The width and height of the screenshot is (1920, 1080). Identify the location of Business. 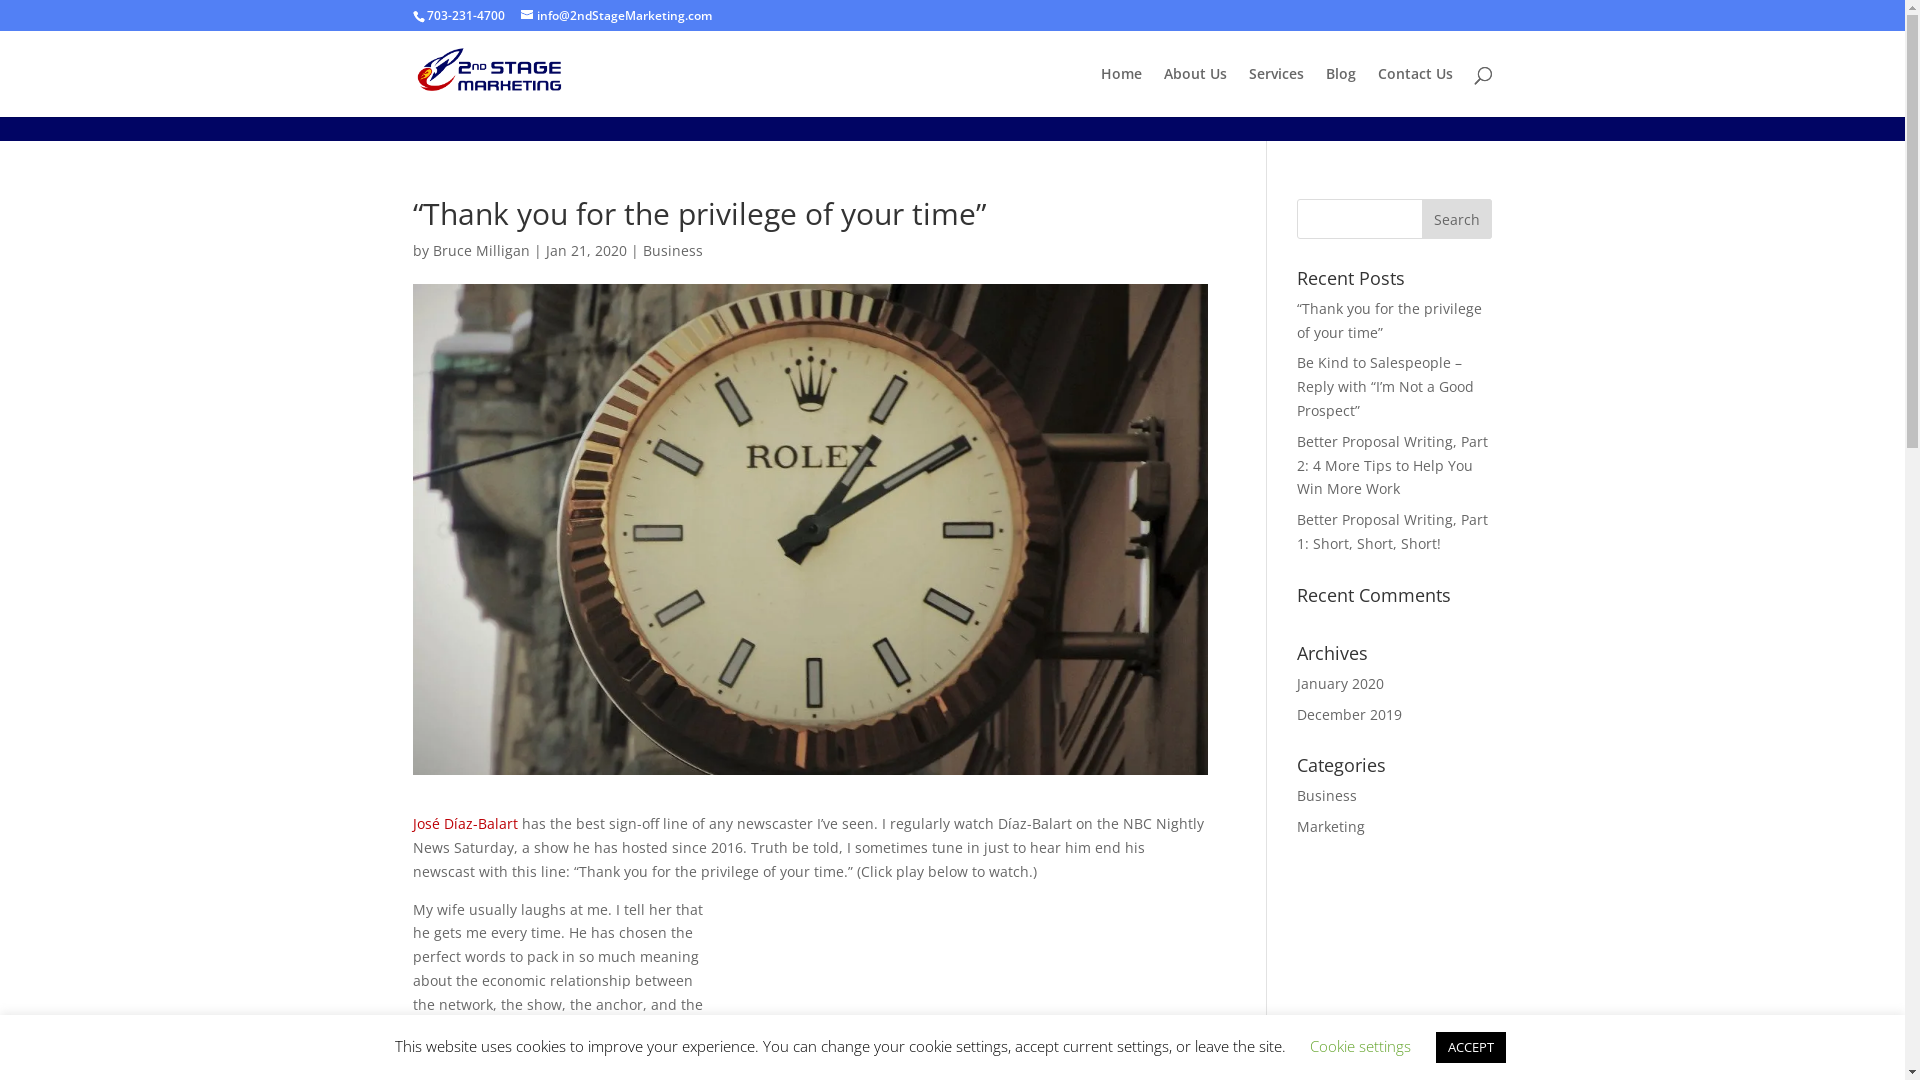
(1327, 796).